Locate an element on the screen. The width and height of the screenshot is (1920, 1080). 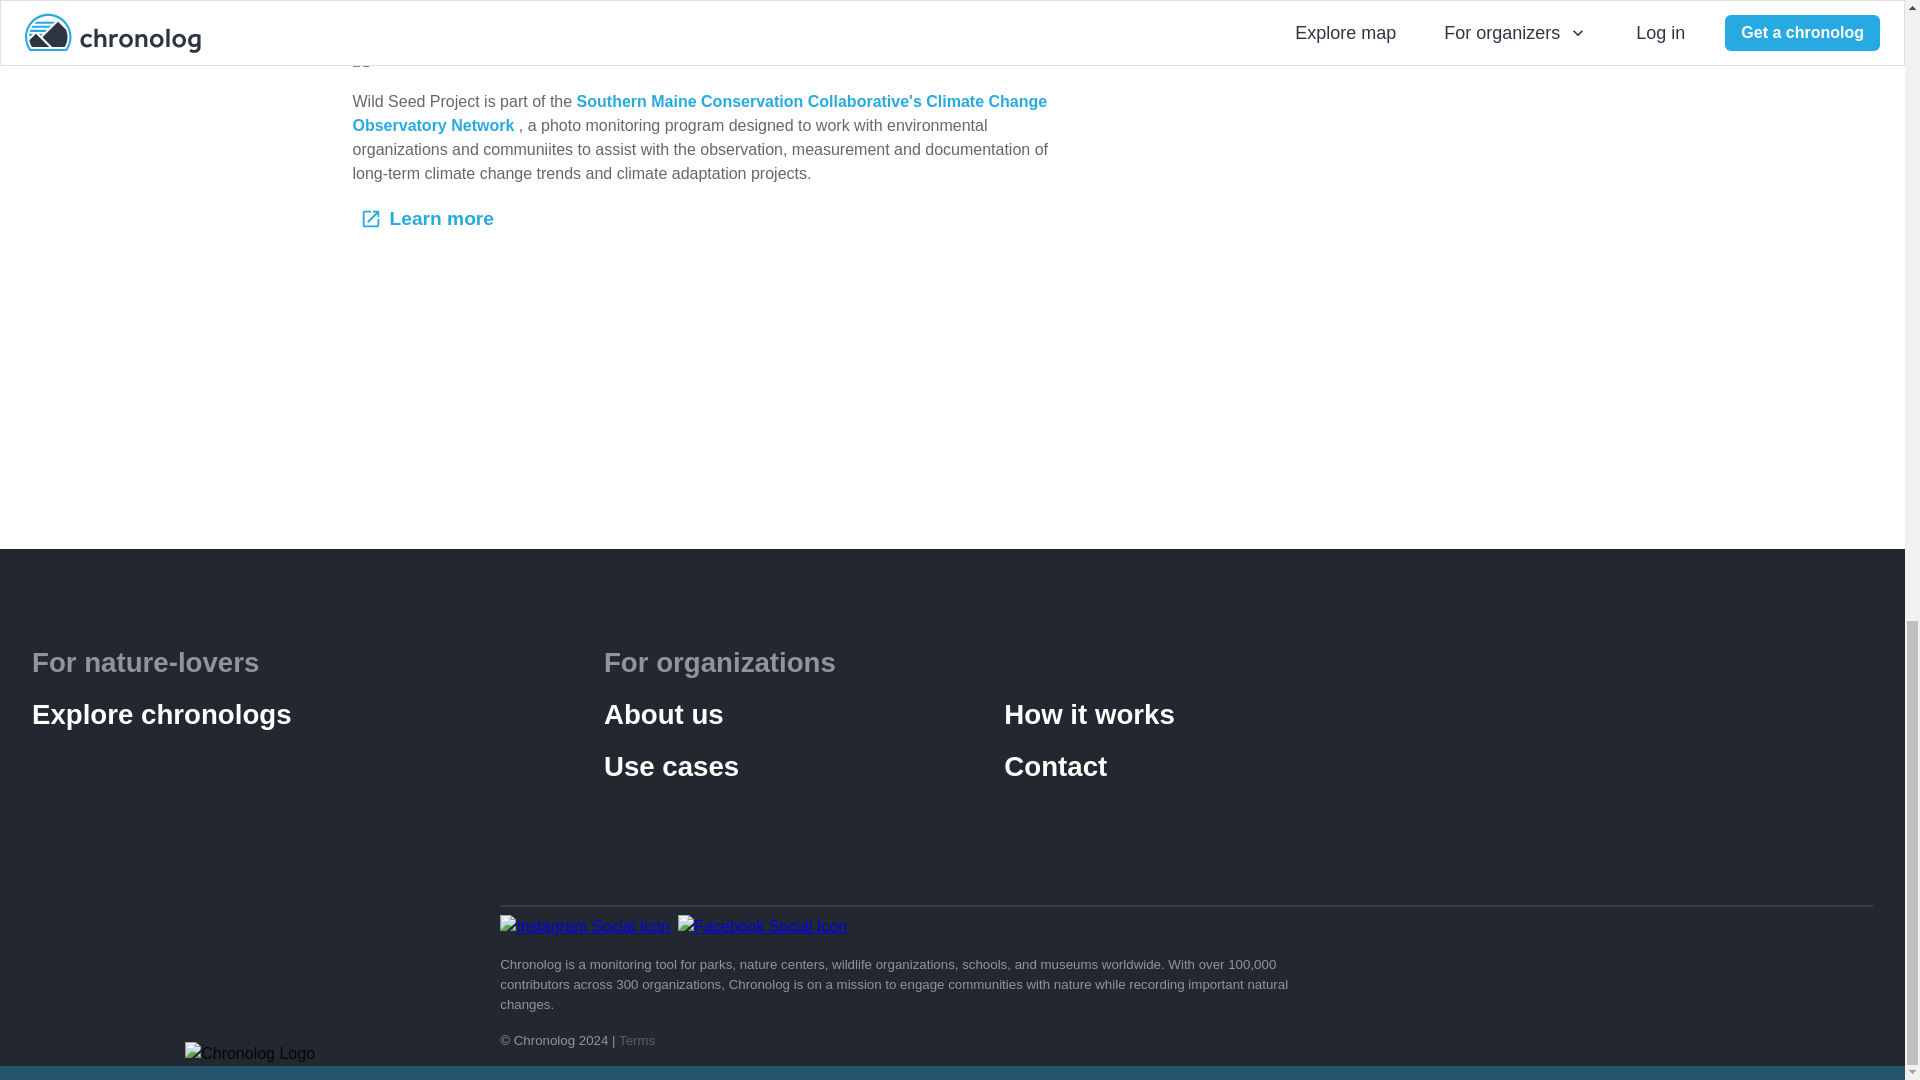
Learn more is located at coordinates (428, 218).